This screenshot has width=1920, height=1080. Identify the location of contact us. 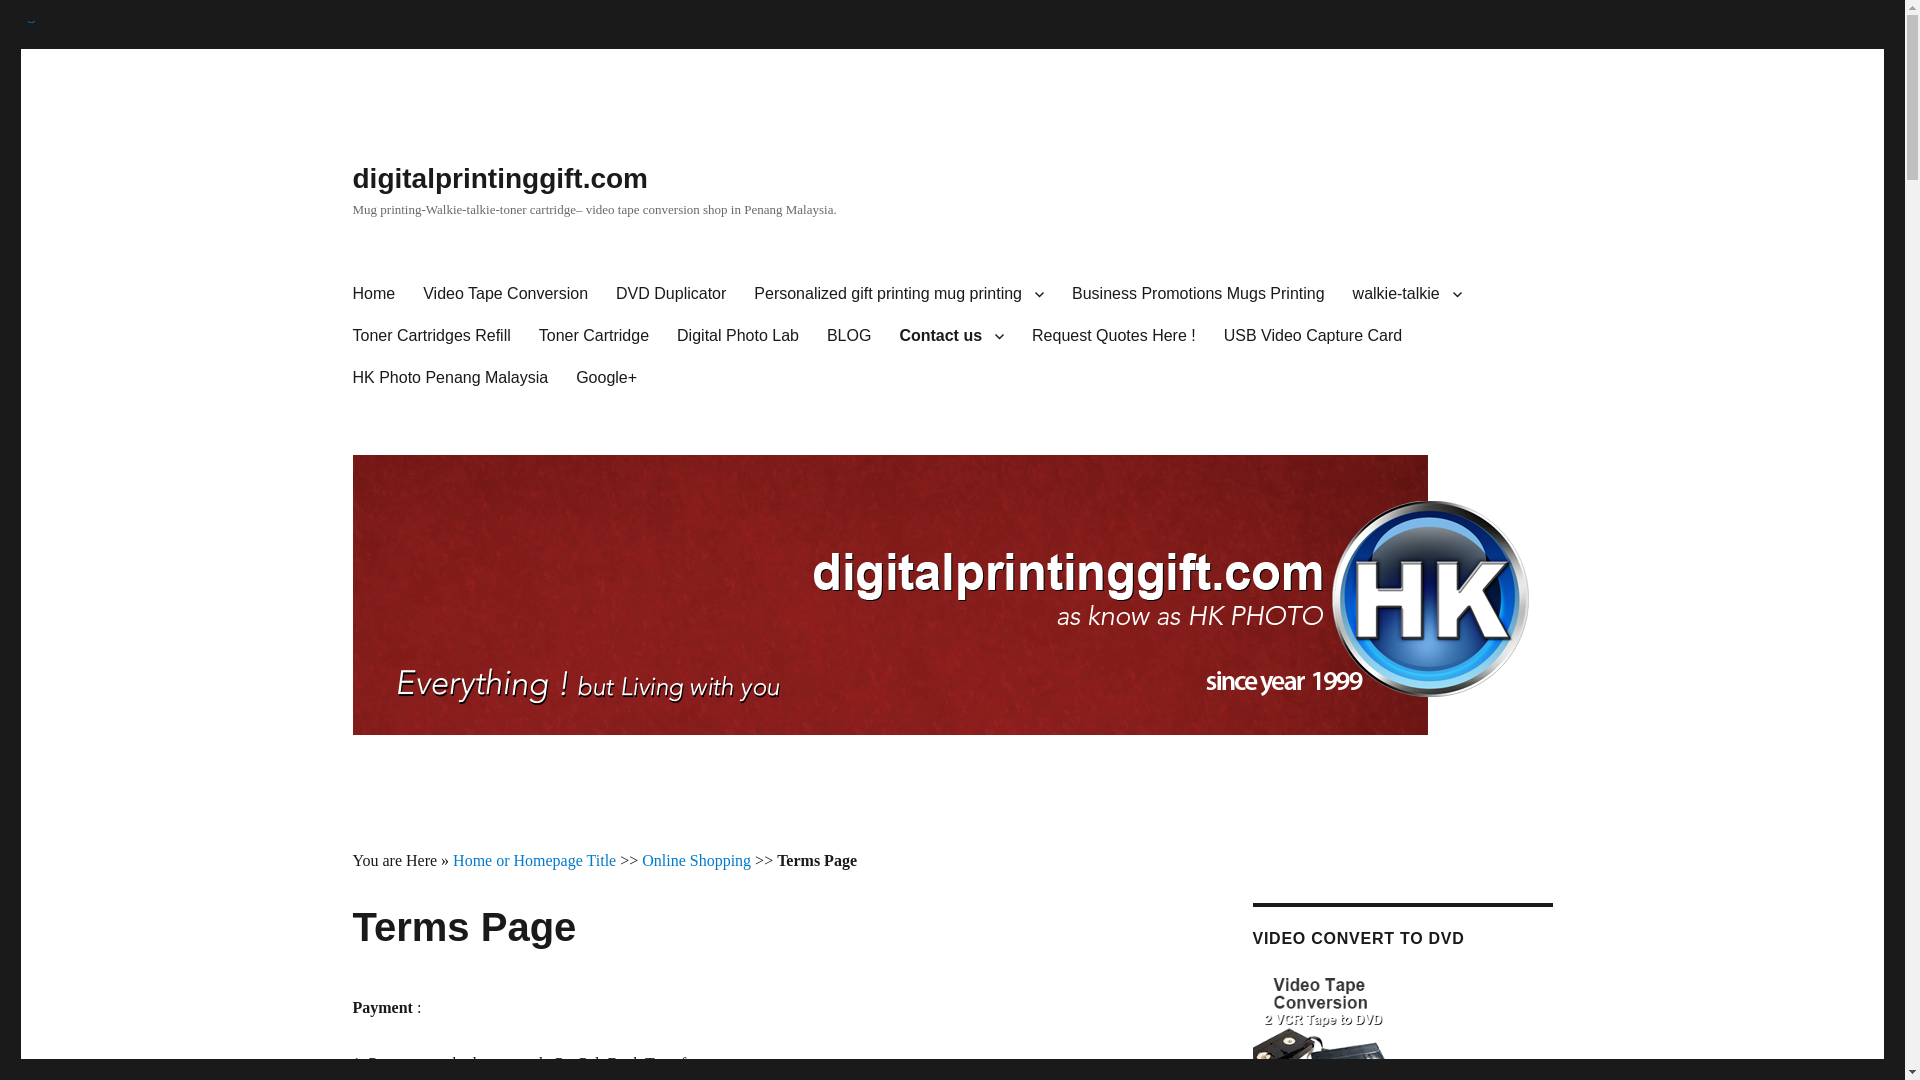
(951, 336).